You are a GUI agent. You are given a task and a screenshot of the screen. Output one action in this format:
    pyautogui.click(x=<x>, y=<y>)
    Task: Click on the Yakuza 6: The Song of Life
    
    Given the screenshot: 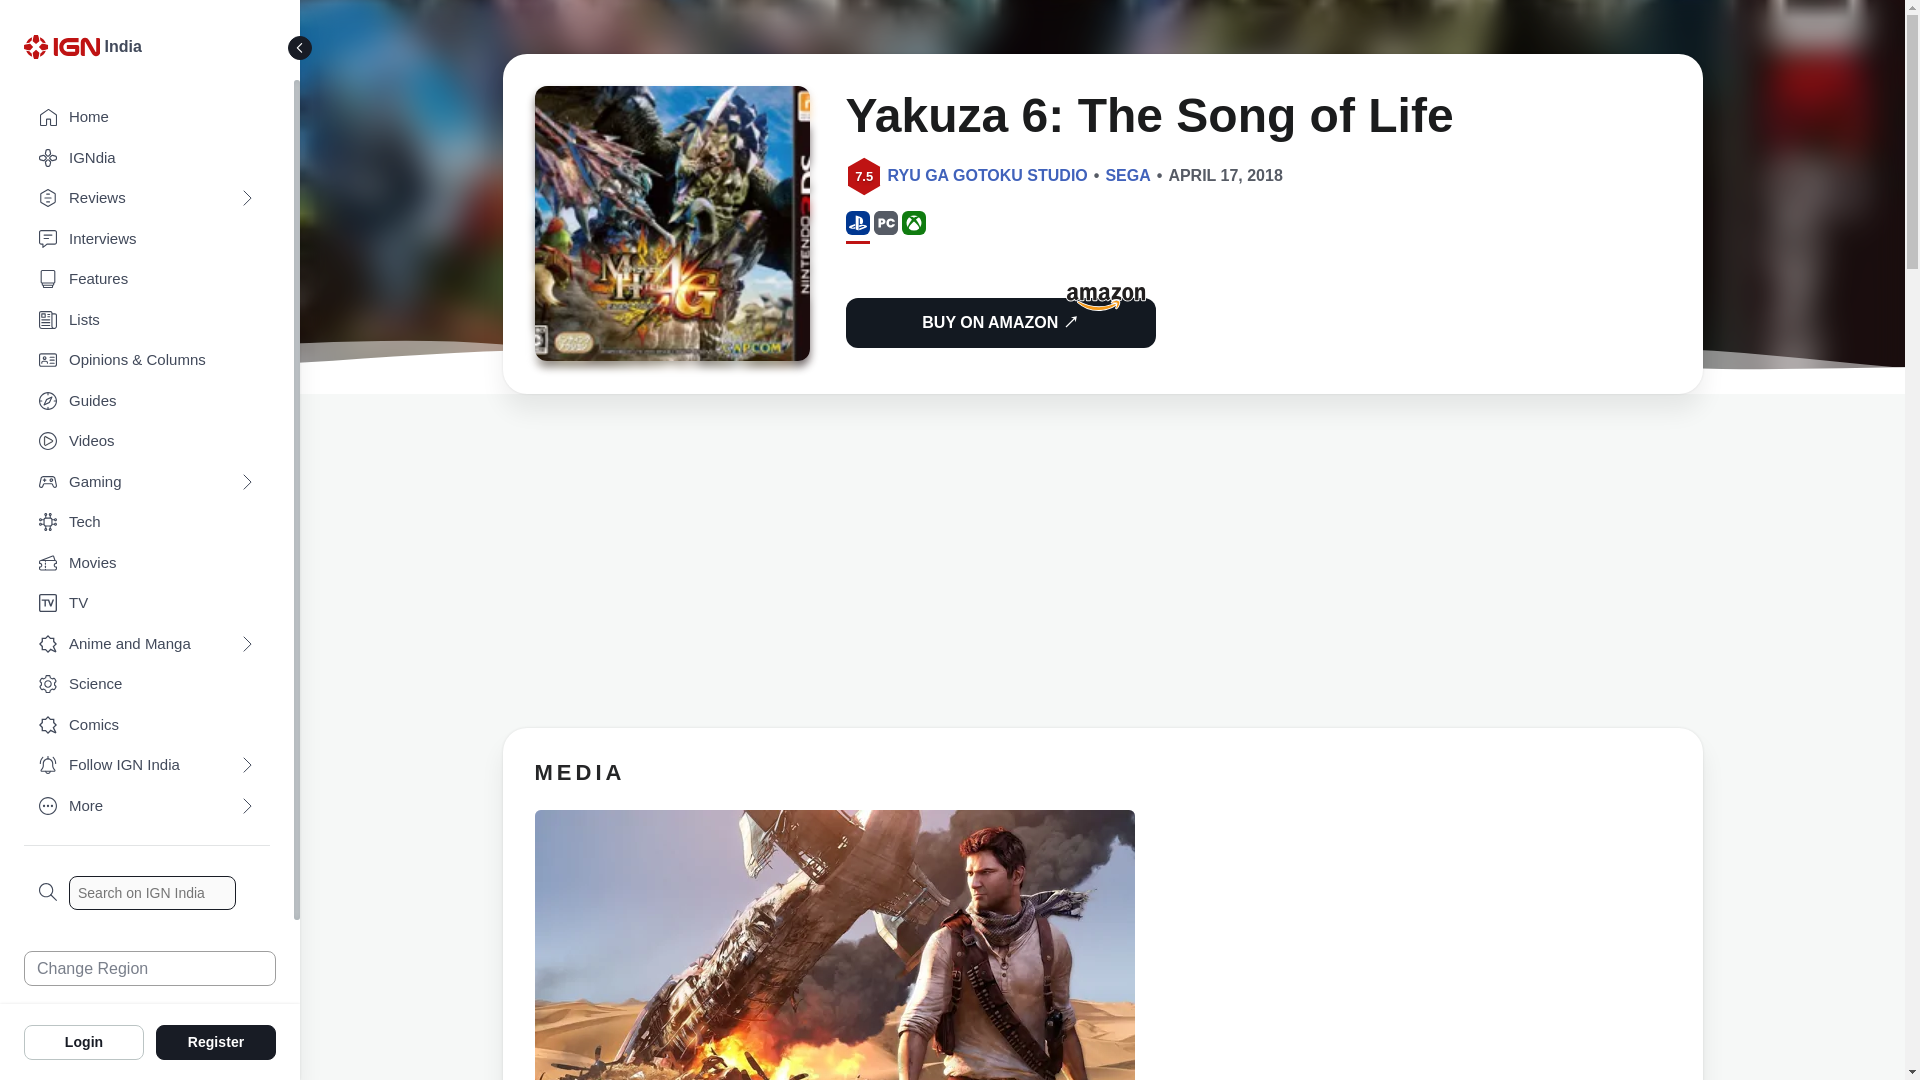 What is the action you would take?
    pyautogui.click(x=670, y=223)
    